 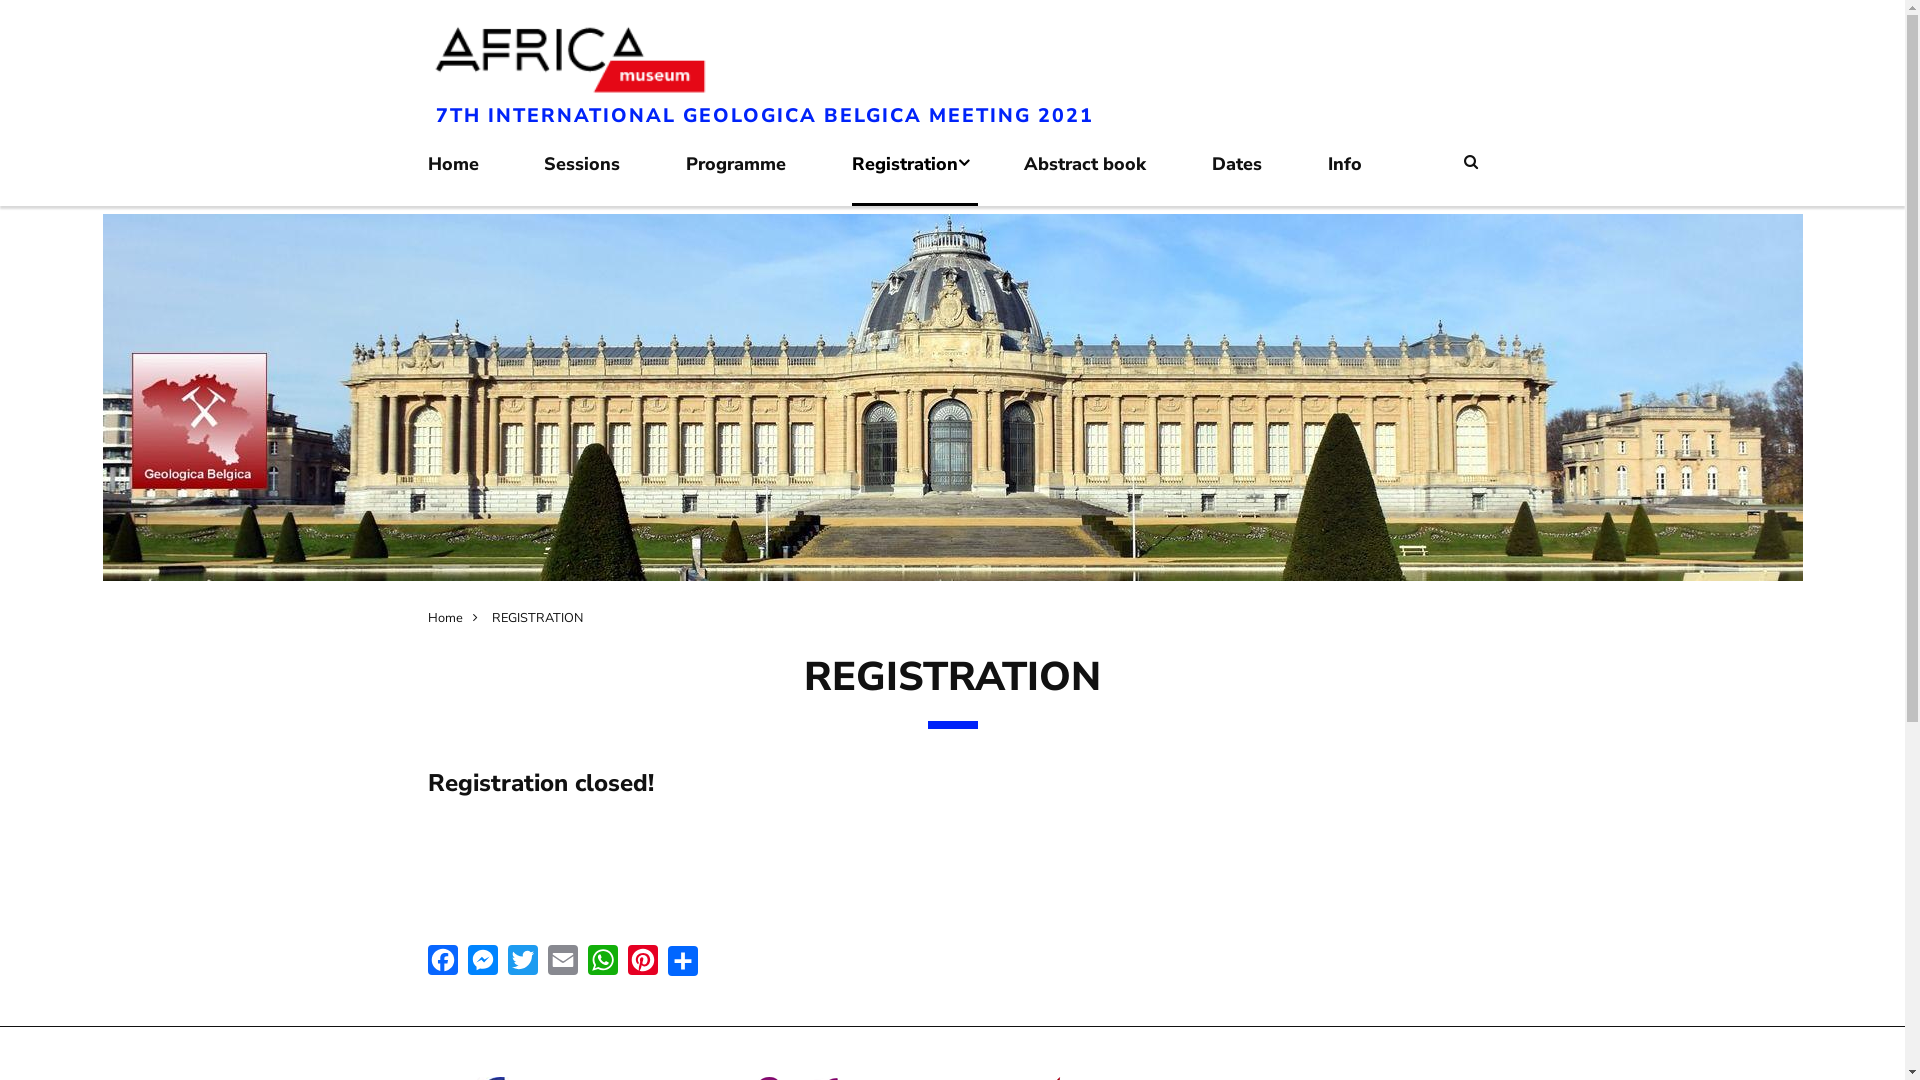 What do you see at coordinates (683, 960) in the screenshot?
I see `Share` at bounding box center [683, 960].